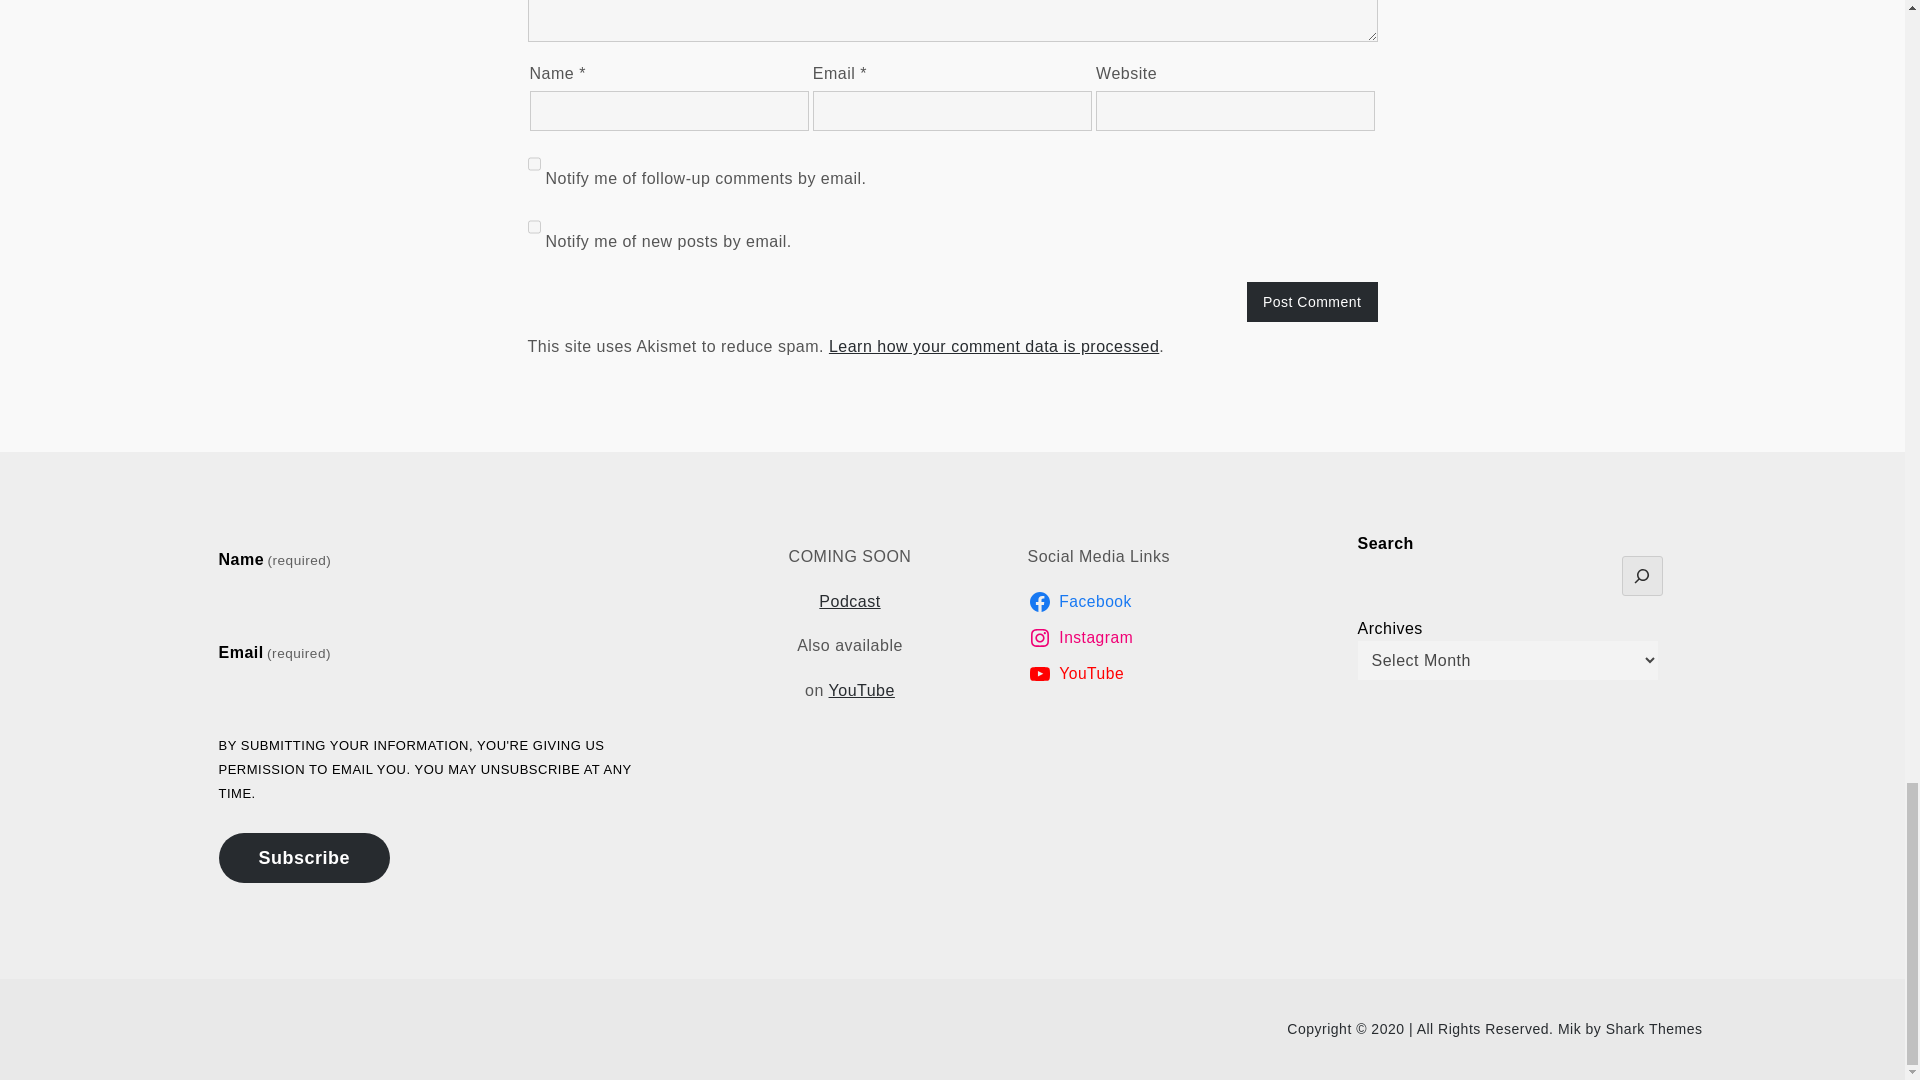 The image size is (1920, 1080). Describe the element at coordinates (994, 346) in the screenshot. I see `Learn how your comment data is processed` at that location.